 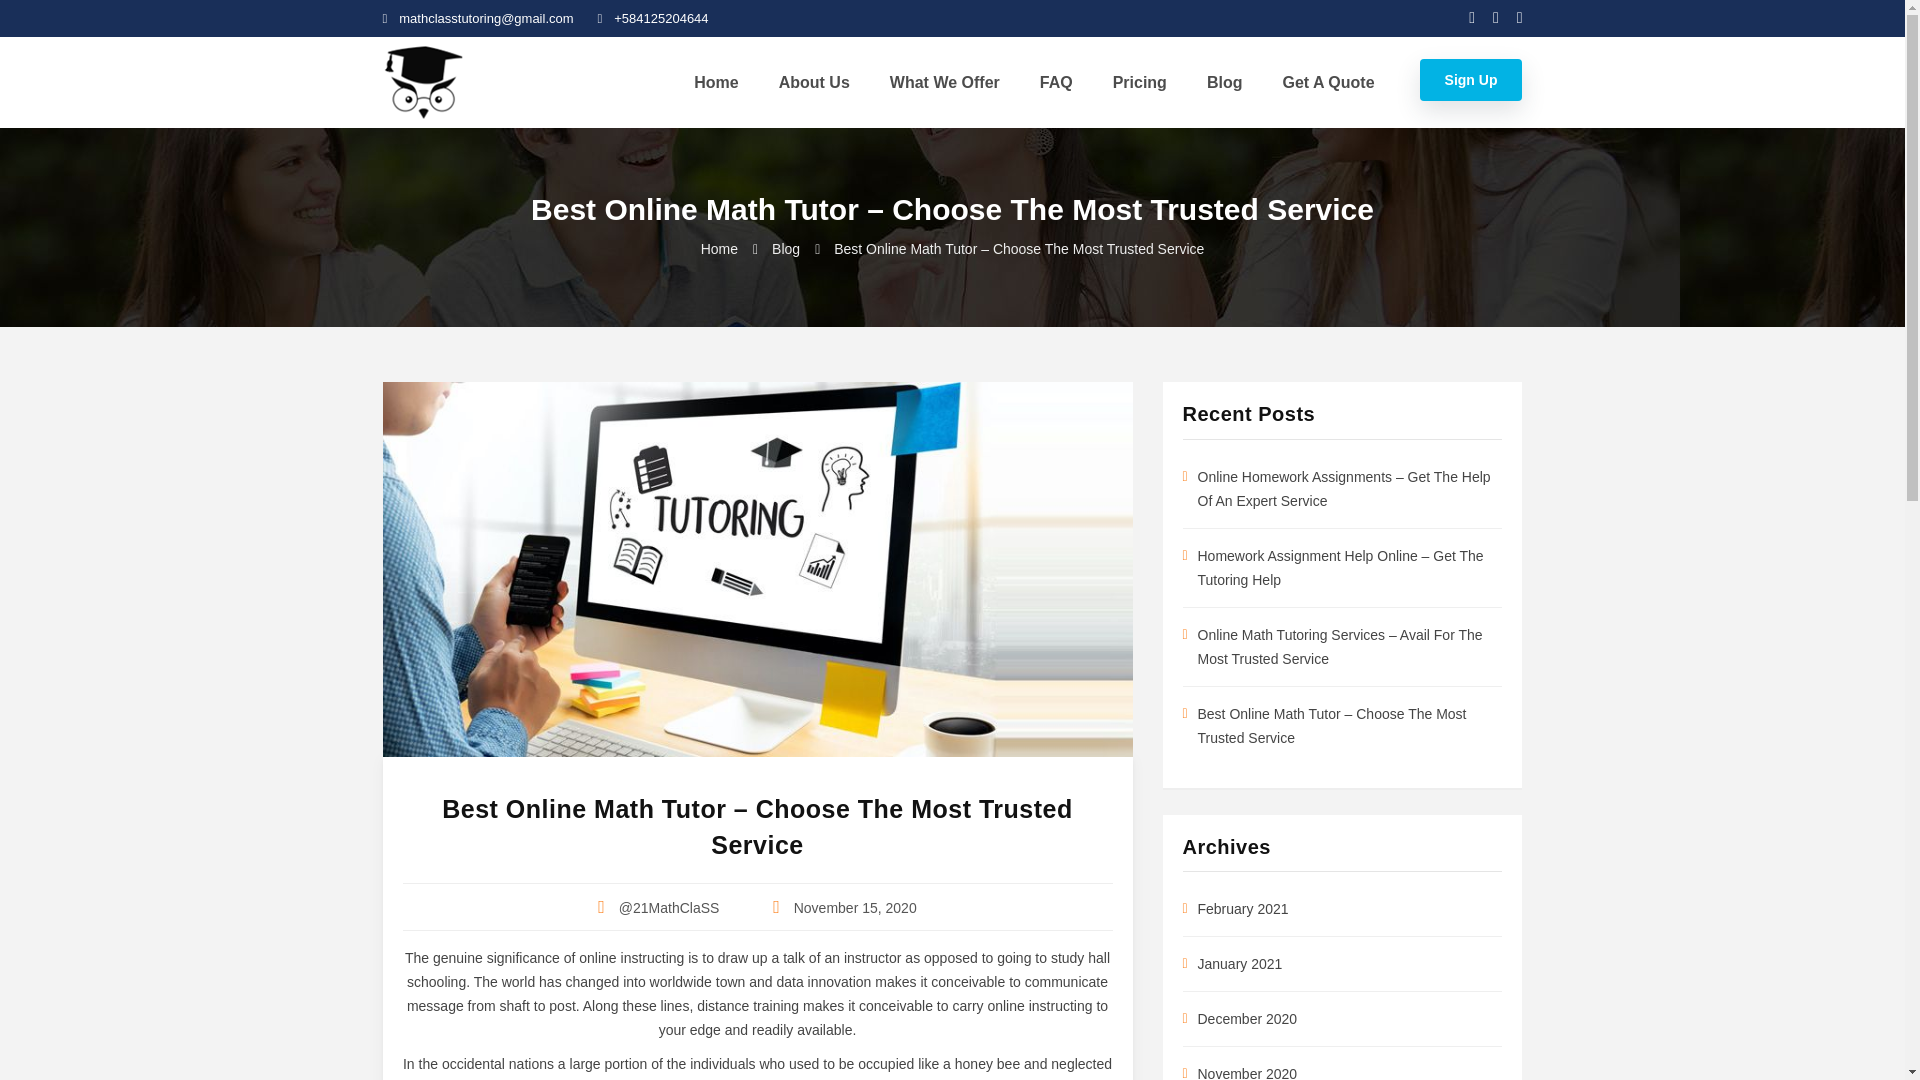 What do you see at coordinates (1243, 908) in the screenshot?
I see `February 2021` at bounding box center [1243, 908].